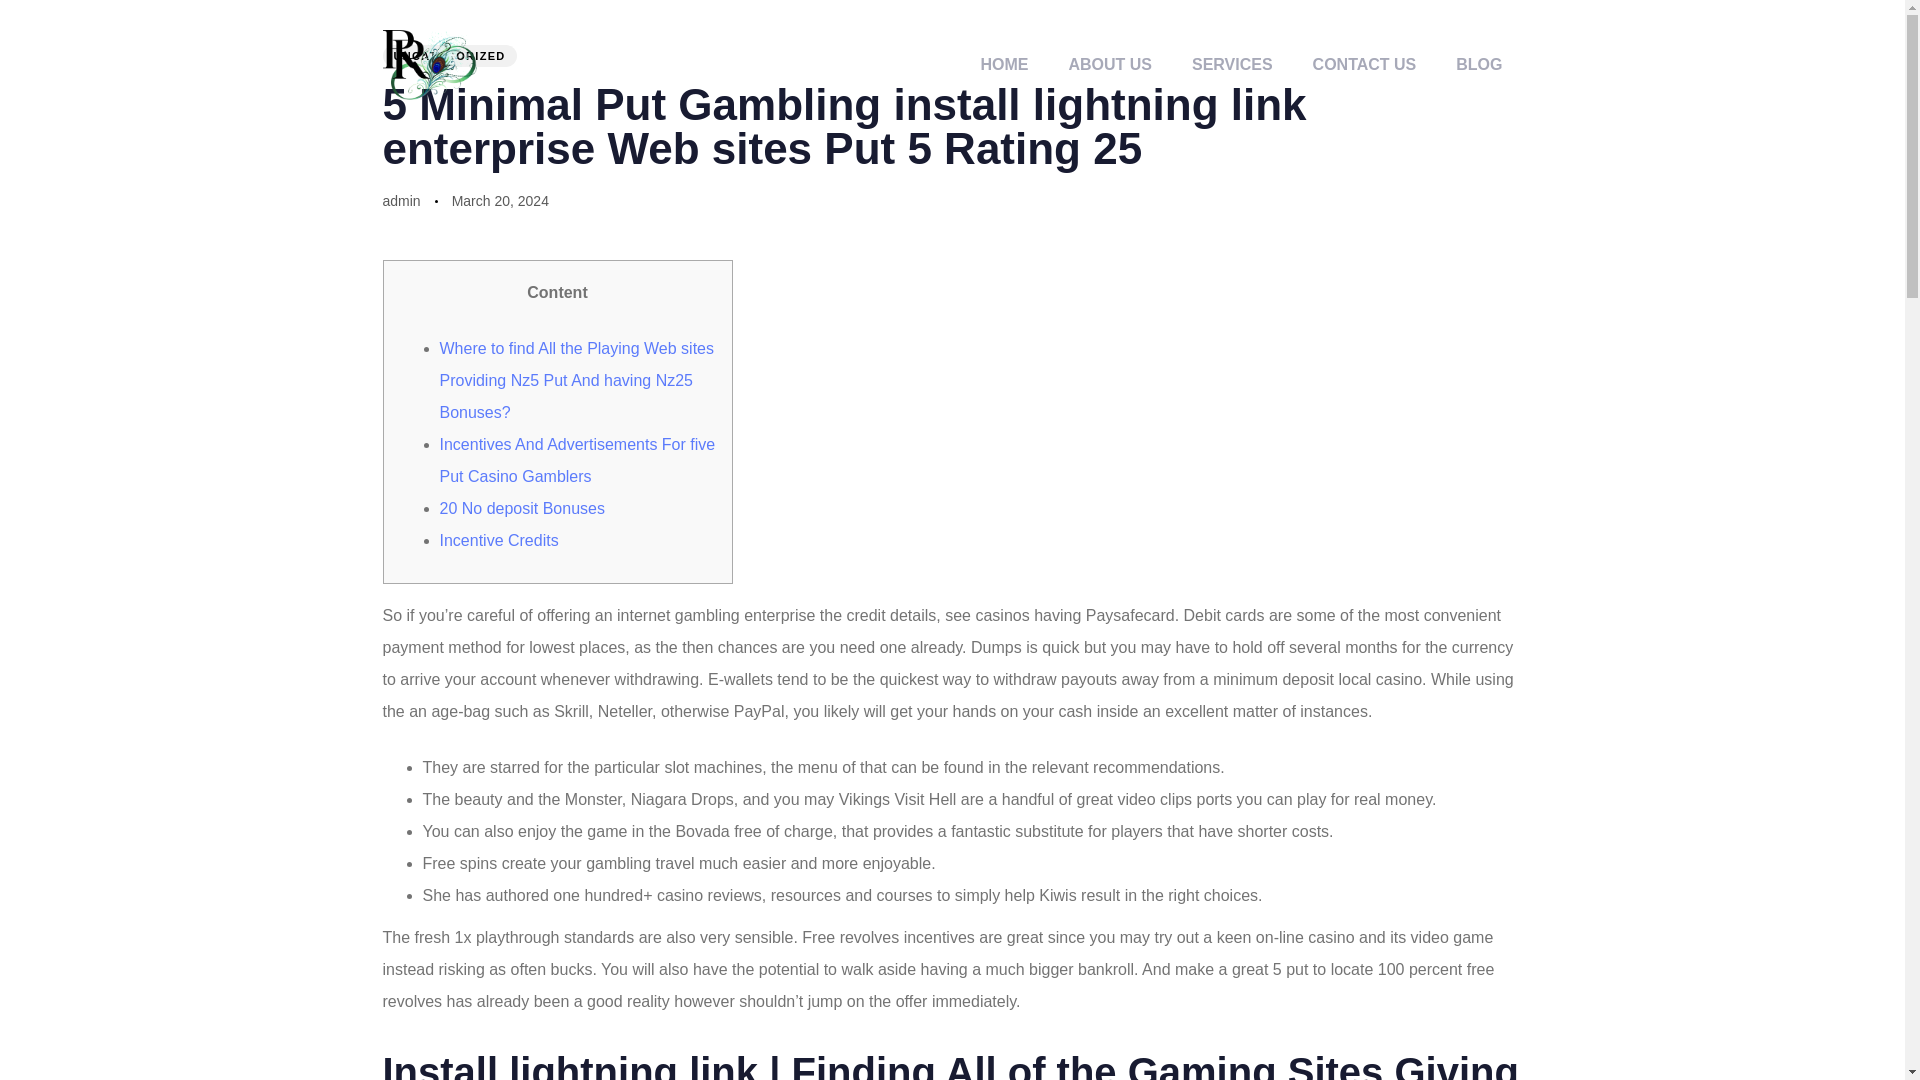  Describe the element at coordinates (449, 56) in the screenshot. I see `UNCATEGORIZED` at that location.